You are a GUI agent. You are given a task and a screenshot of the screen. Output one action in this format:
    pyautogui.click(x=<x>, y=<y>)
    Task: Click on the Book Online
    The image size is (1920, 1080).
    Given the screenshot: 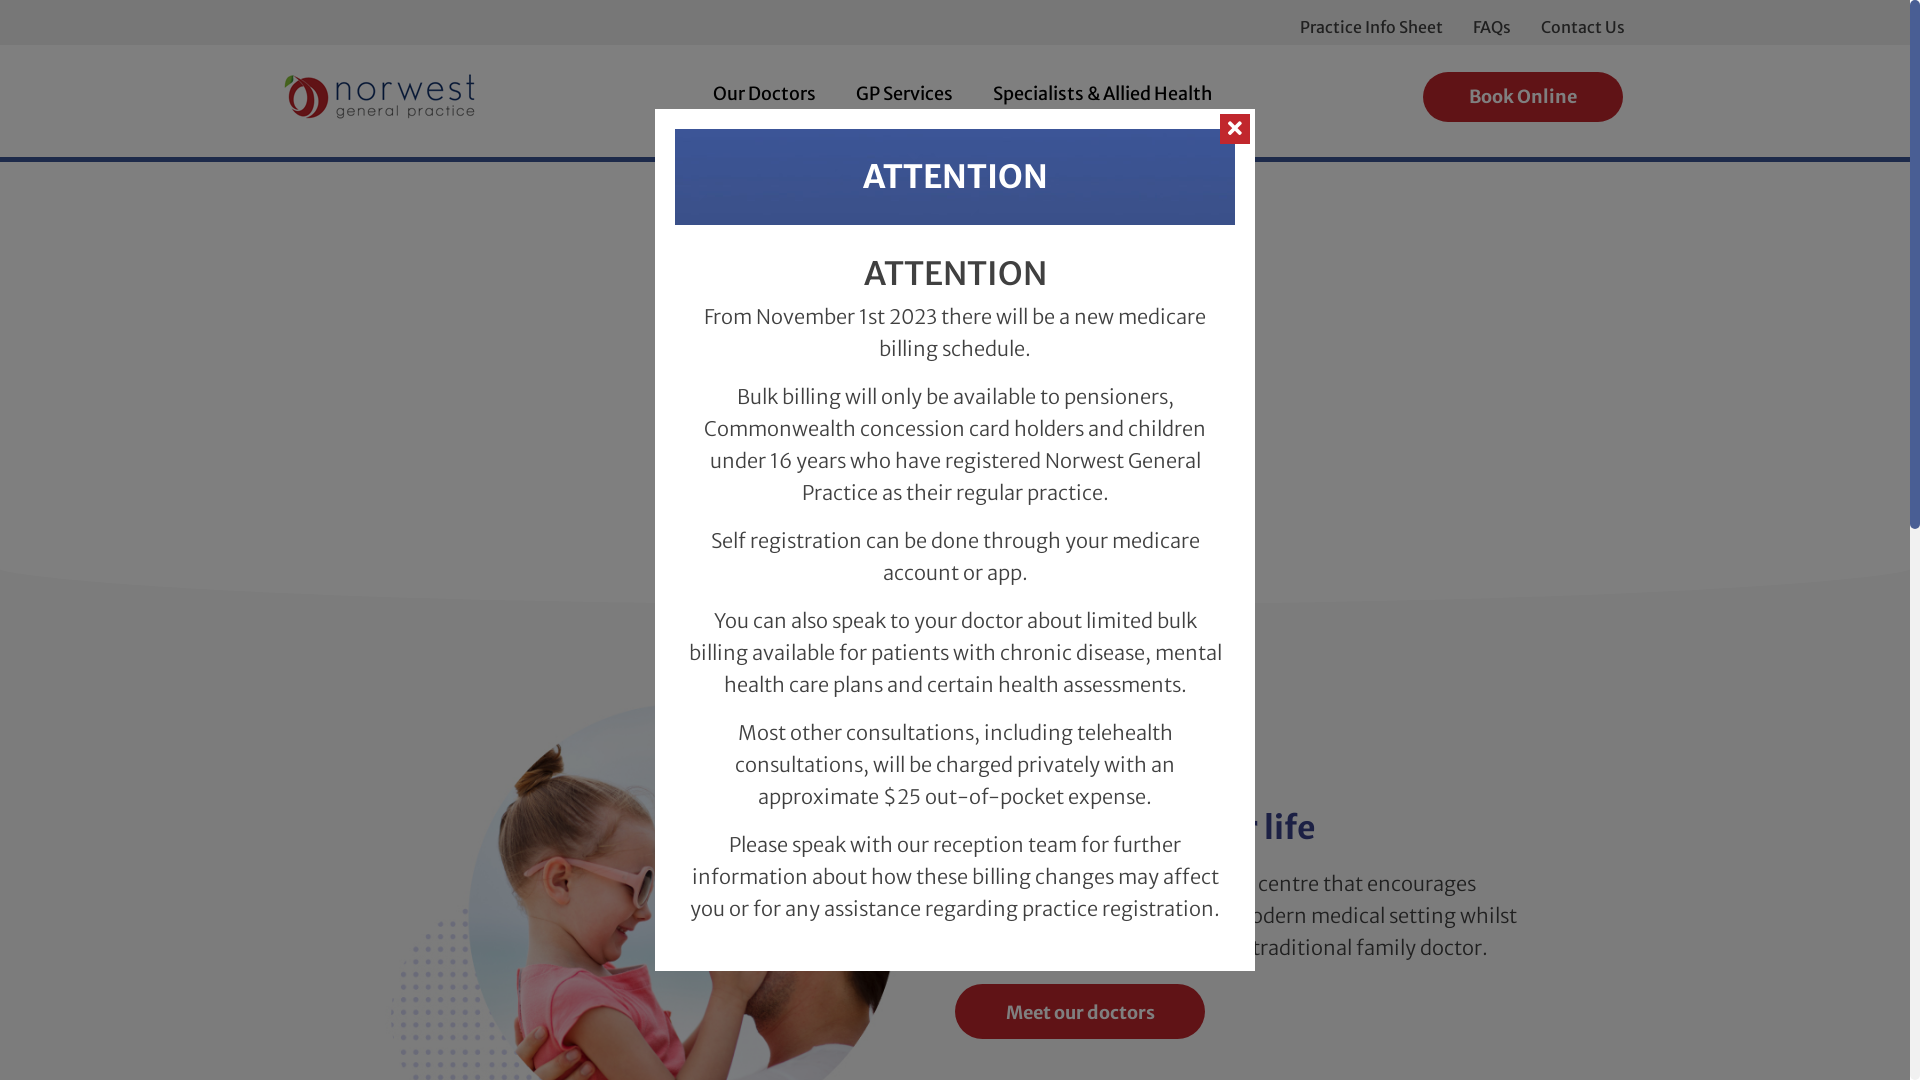 What is the action you would take?
    pyautogui.click(x=1523, y=97)
    